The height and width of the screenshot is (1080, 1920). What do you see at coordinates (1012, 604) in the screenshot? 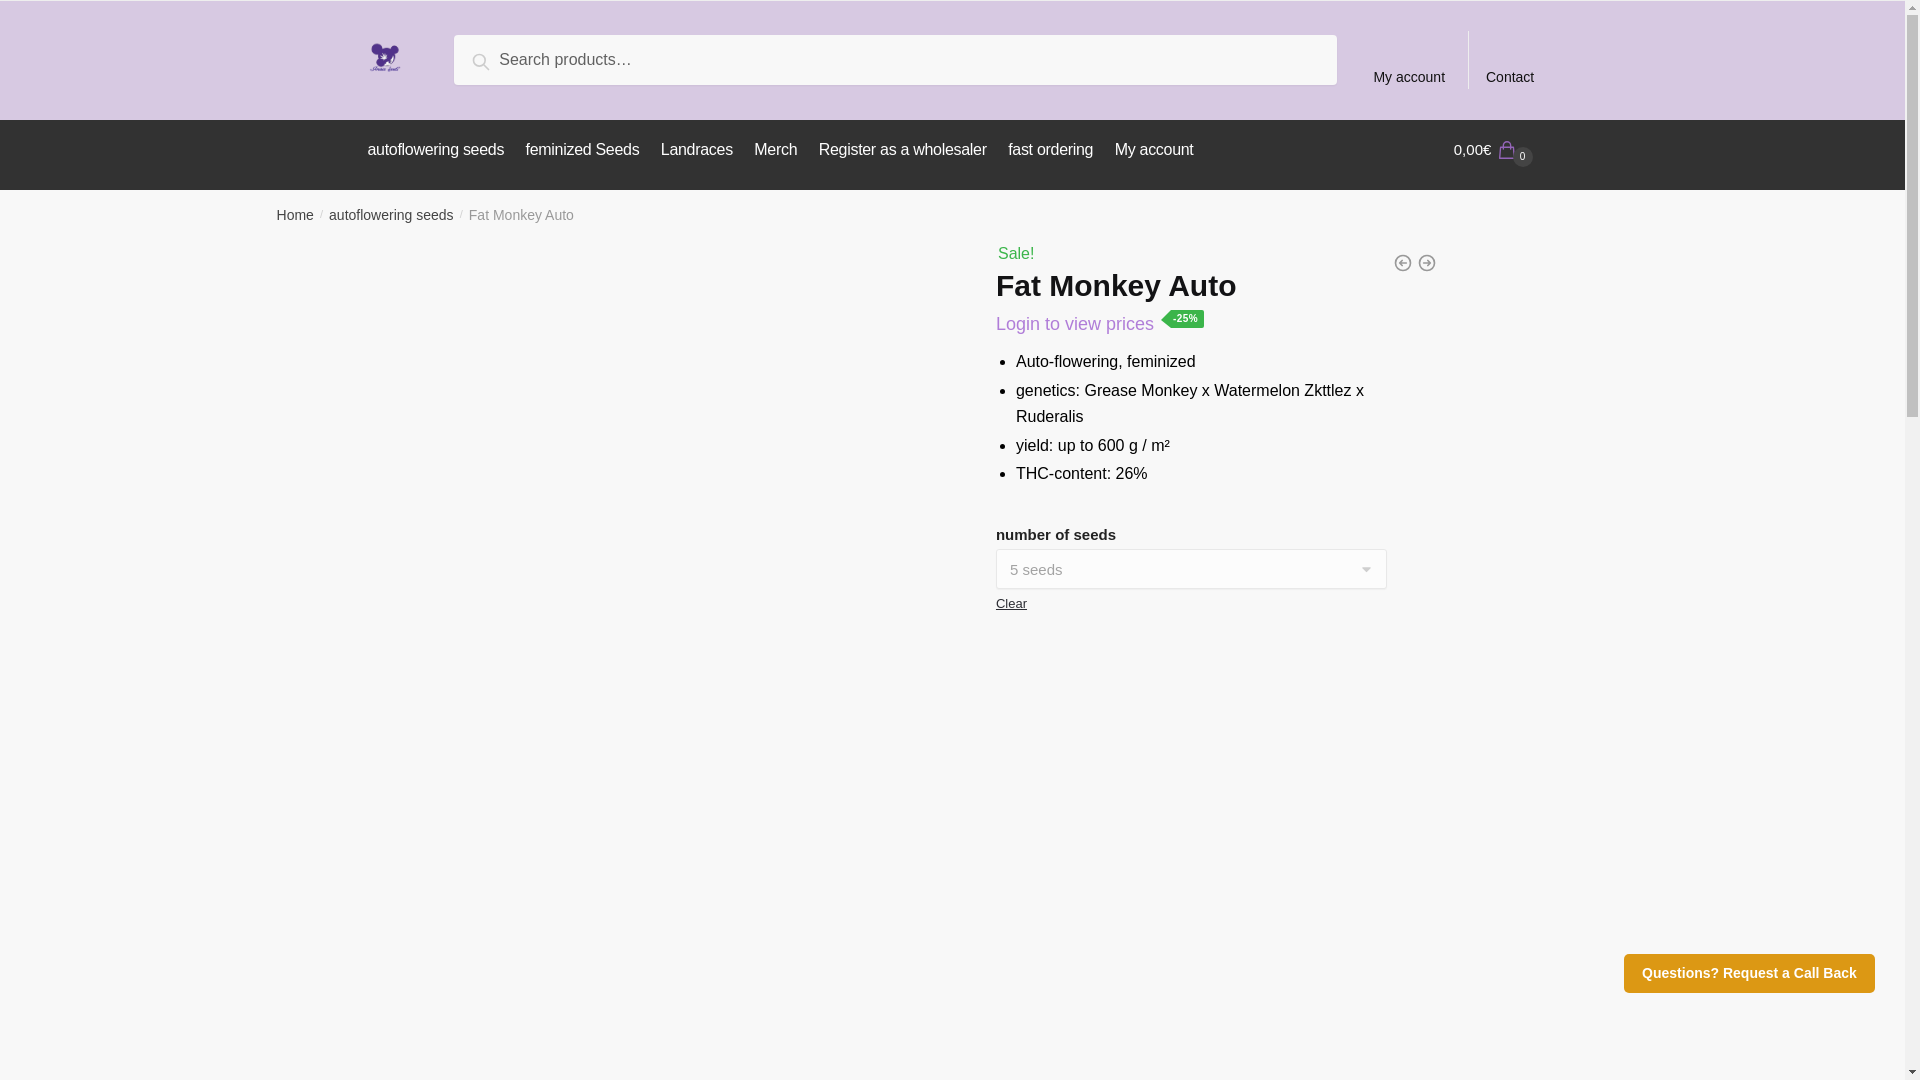
I see `Clear` at bounding box center [1012, 604].